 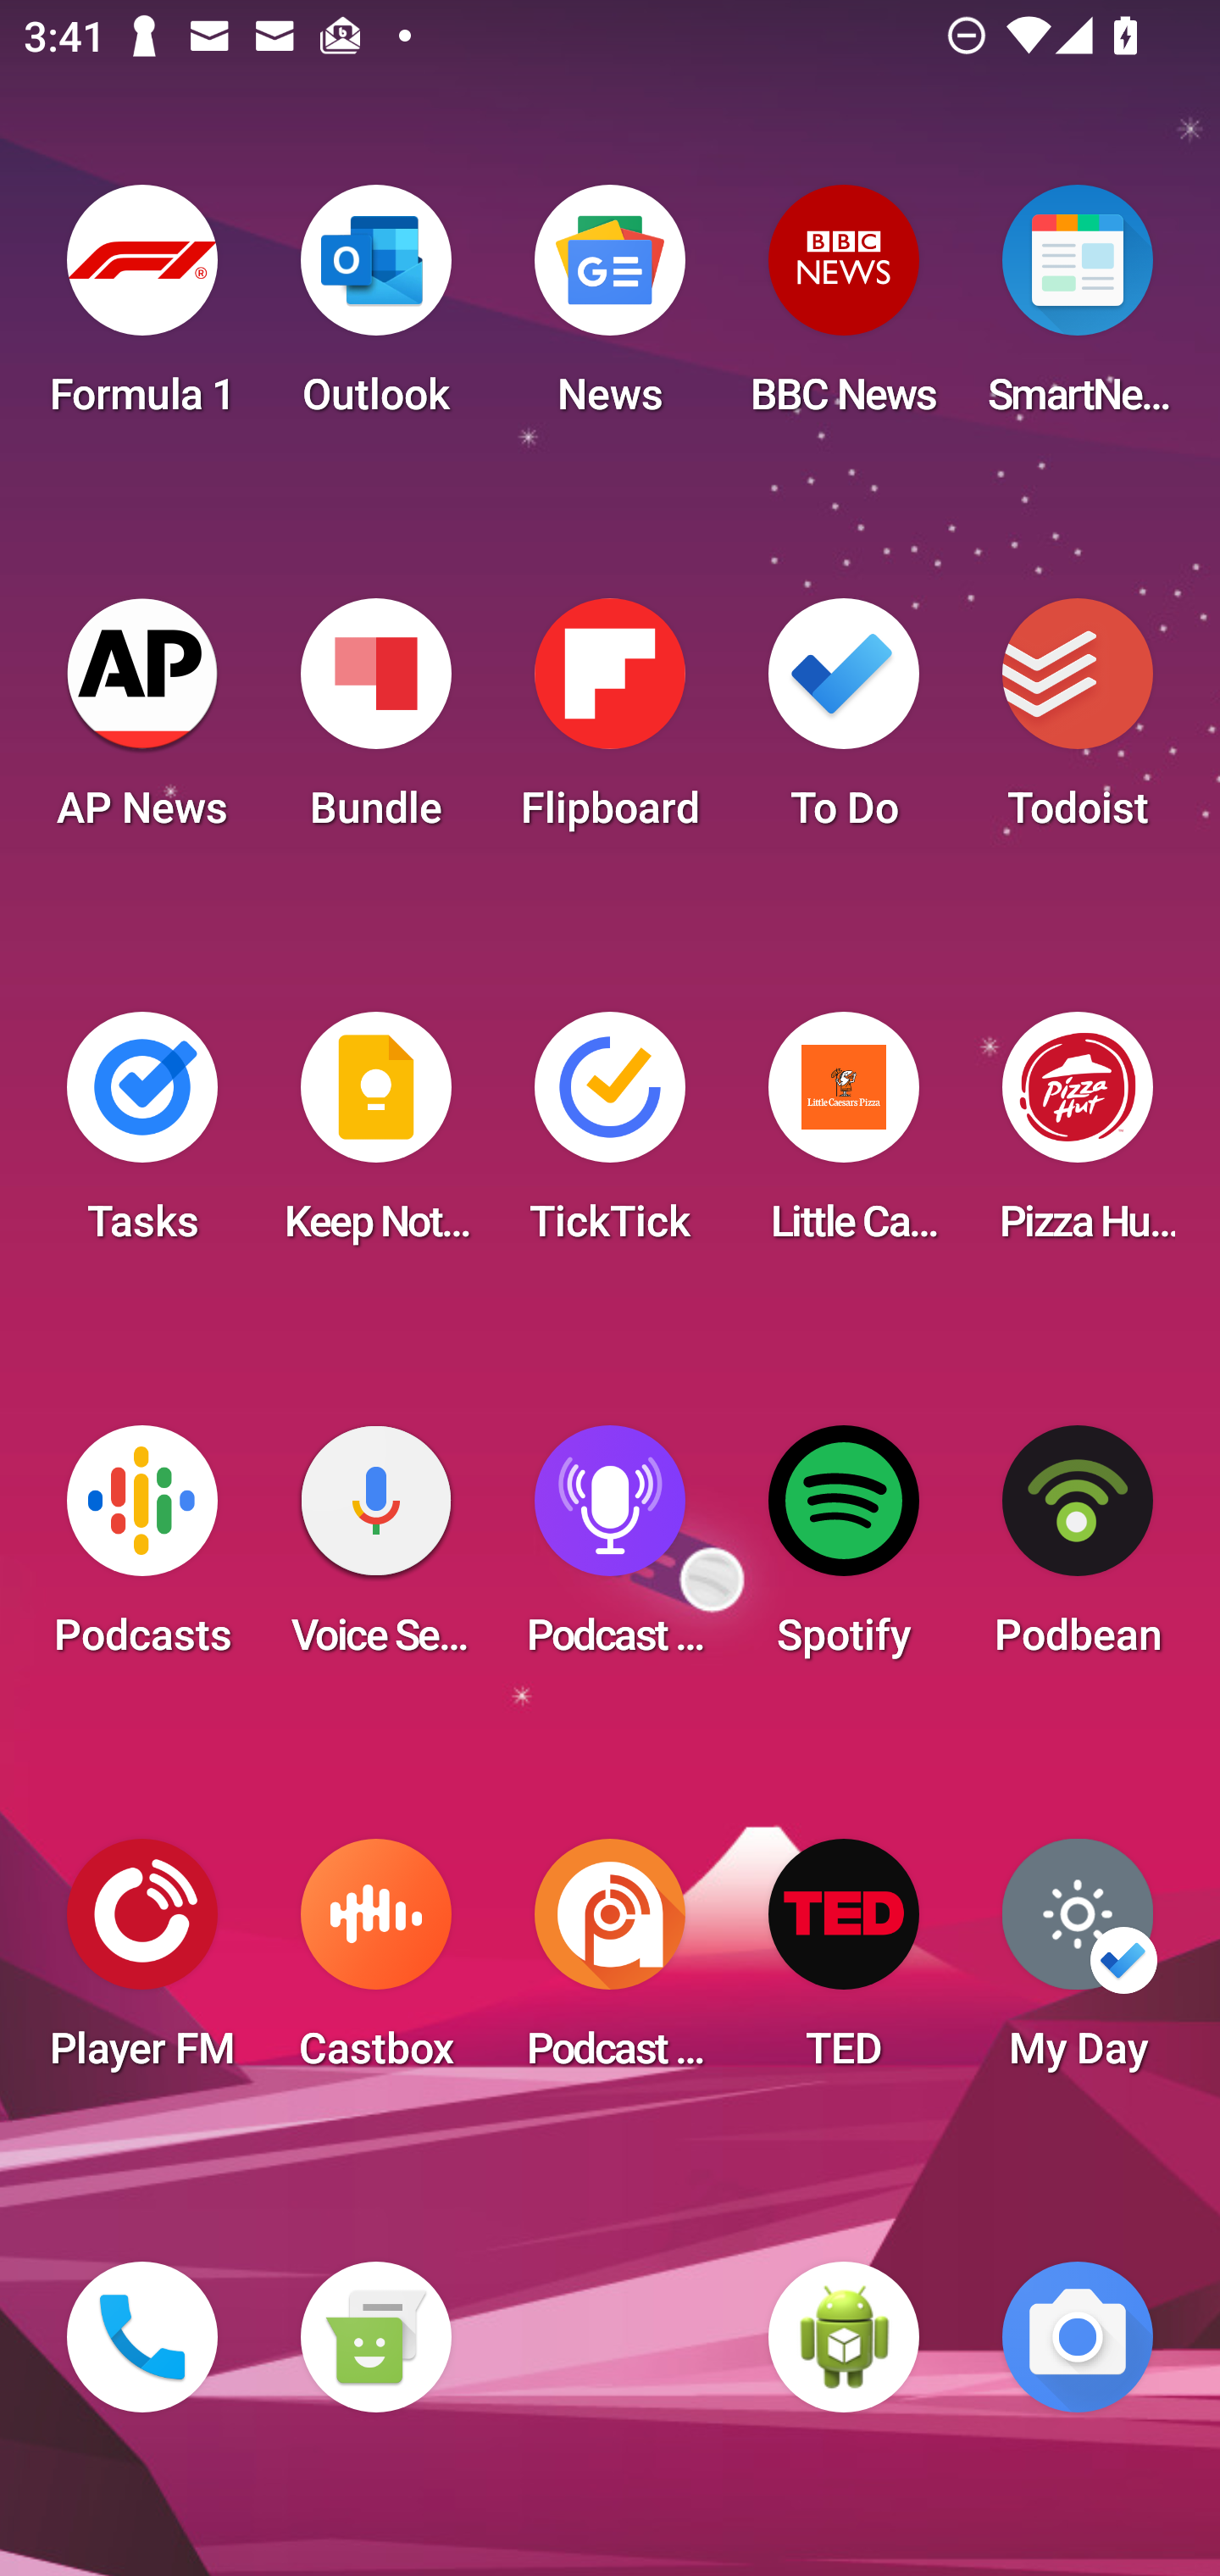 What do you see at coordinates (1078, 310) in the screenshot?
I see `SmartNews` at bounding box center [1078, 310].